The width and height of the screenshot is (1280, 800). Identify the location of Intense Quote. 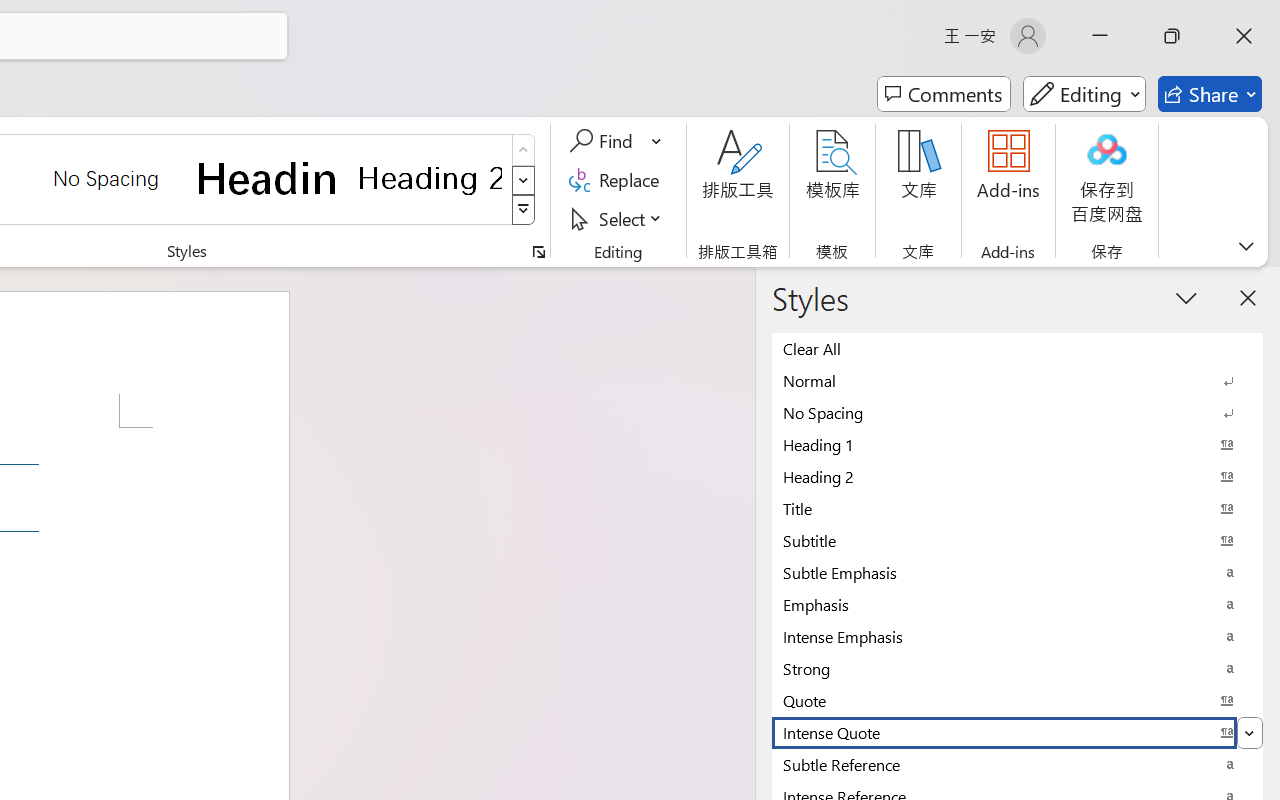
(1017, 732).